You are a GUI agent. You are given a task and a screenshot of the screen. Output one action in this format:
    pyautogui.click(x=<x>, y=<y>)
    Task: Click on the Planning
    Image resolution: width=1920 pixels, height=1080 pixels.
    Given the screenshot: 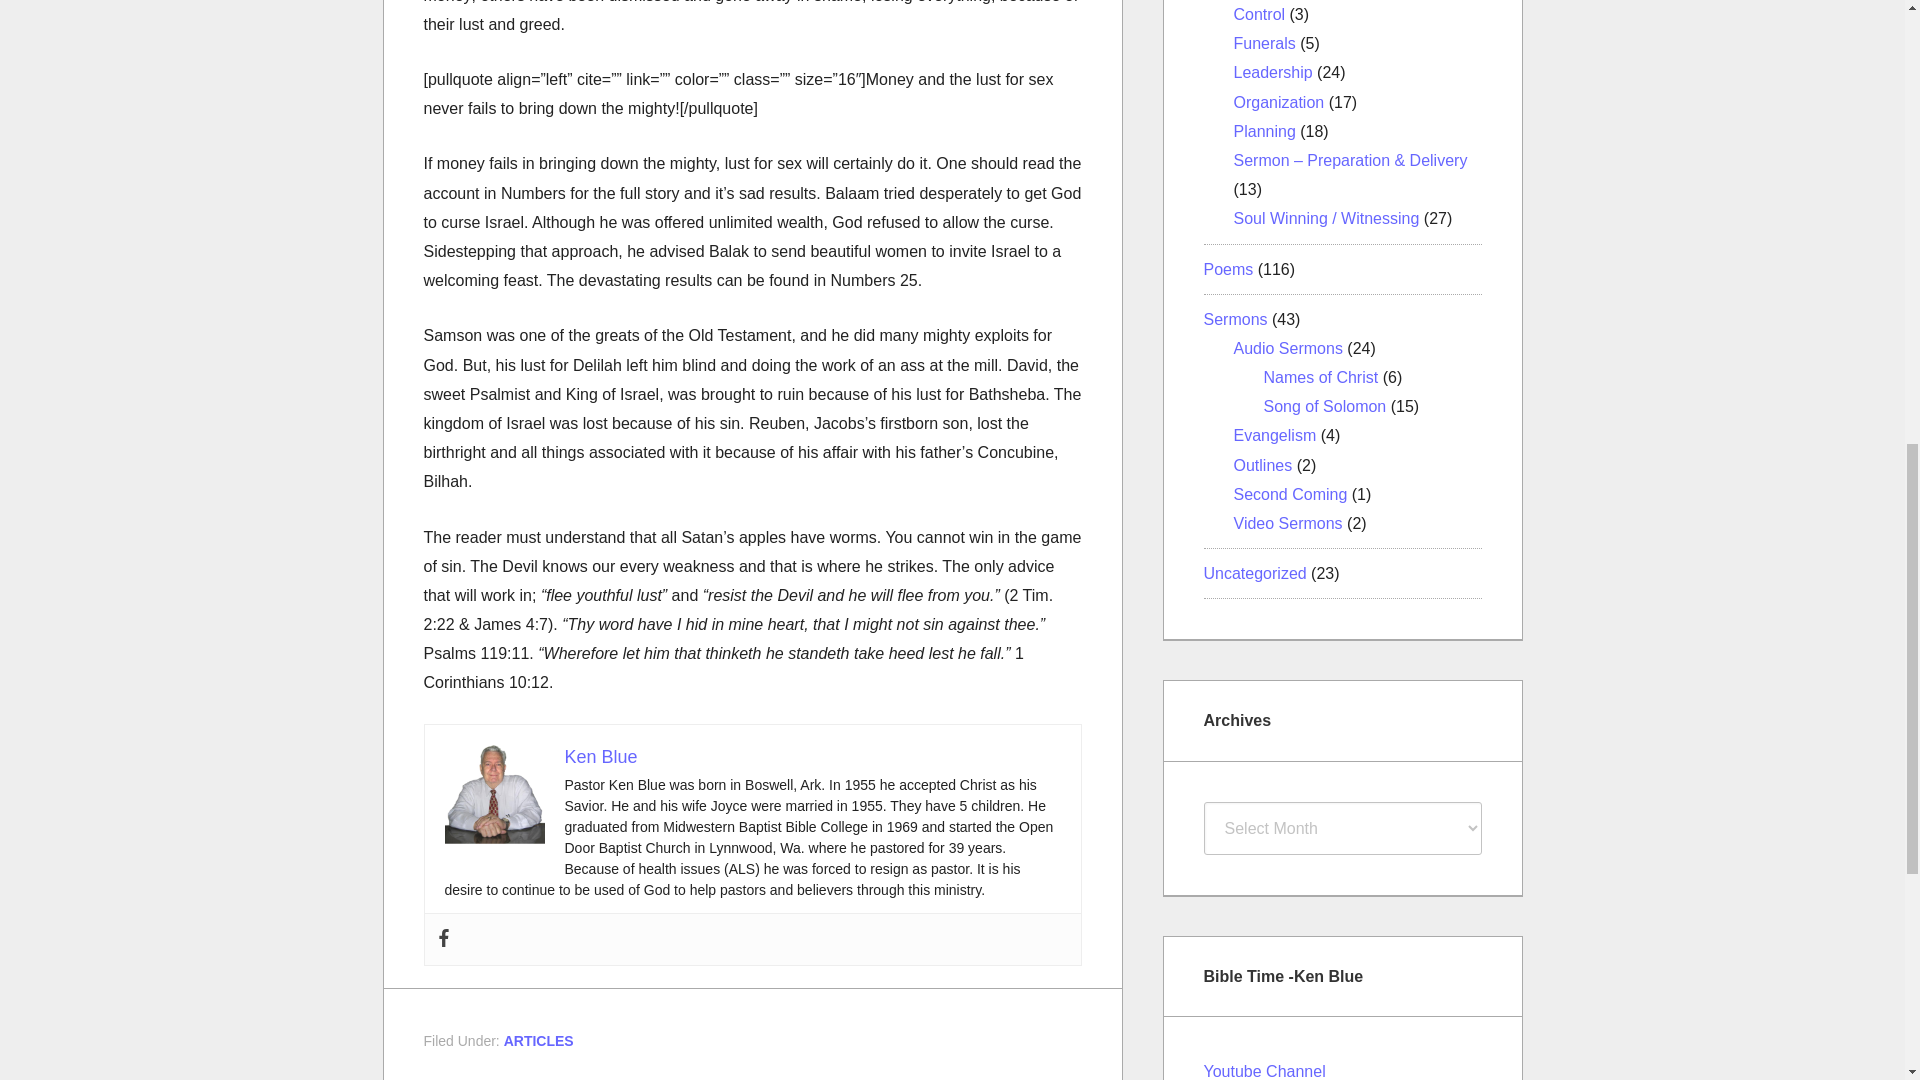 What is the action you would take?
    pyautogui.click(x=1265, y=132)
    